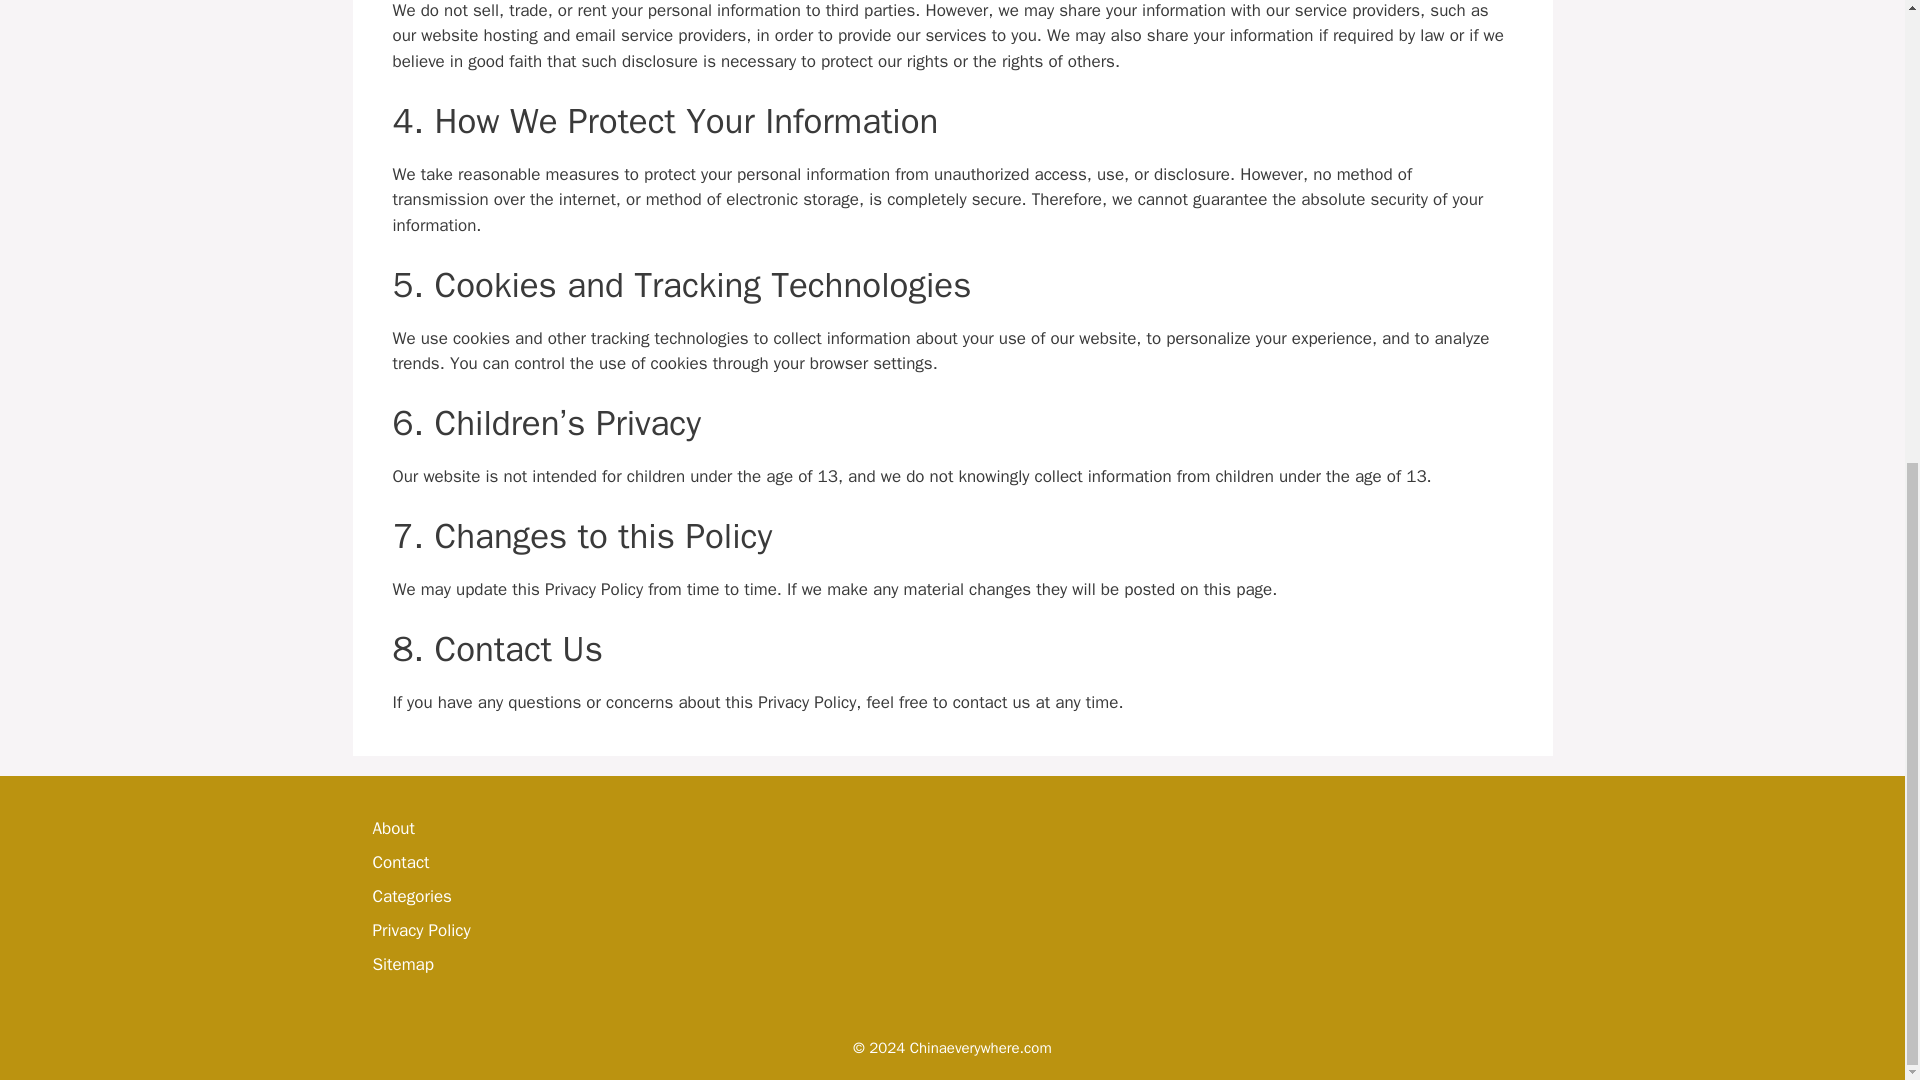 The image size is (1920, 1080). I want to click on Categories, so click(412, 896).